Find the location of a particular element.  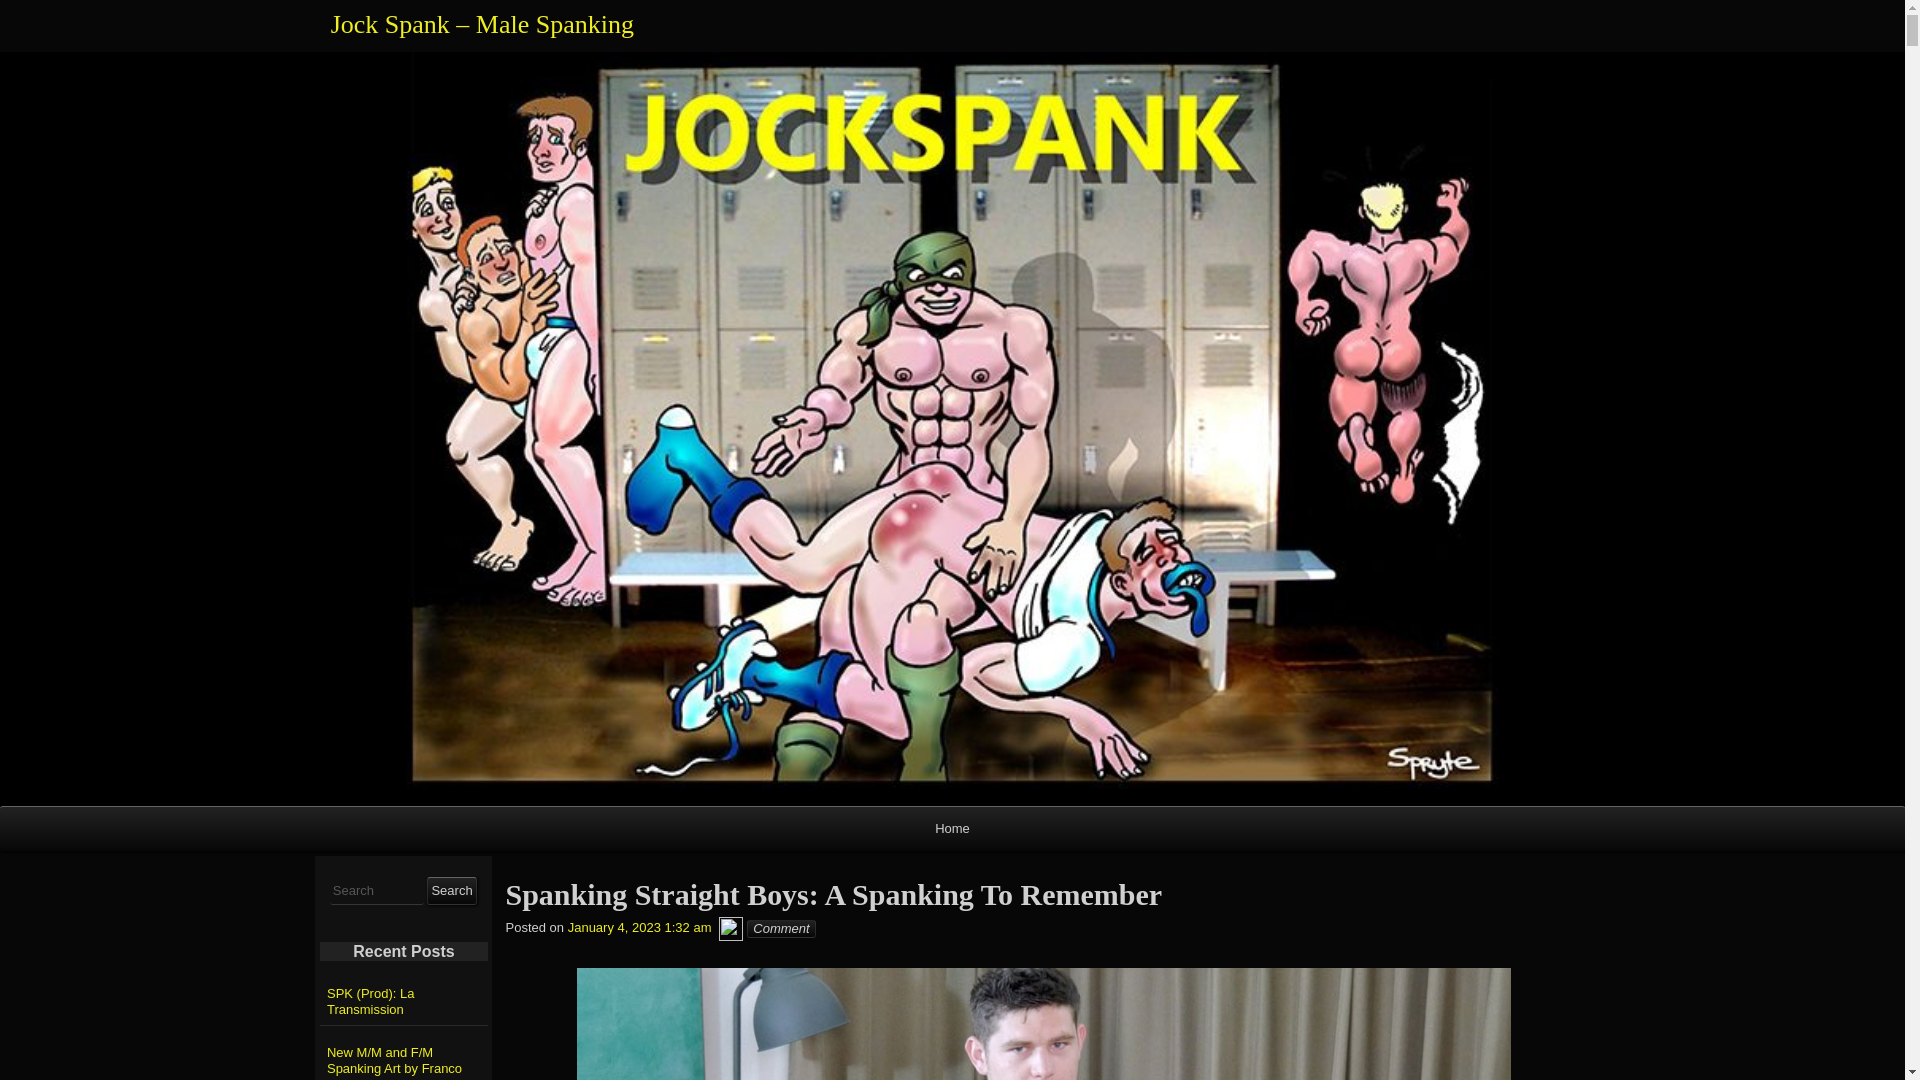

January 4, 2023 1:32 am is located at coordinates (640, 928).